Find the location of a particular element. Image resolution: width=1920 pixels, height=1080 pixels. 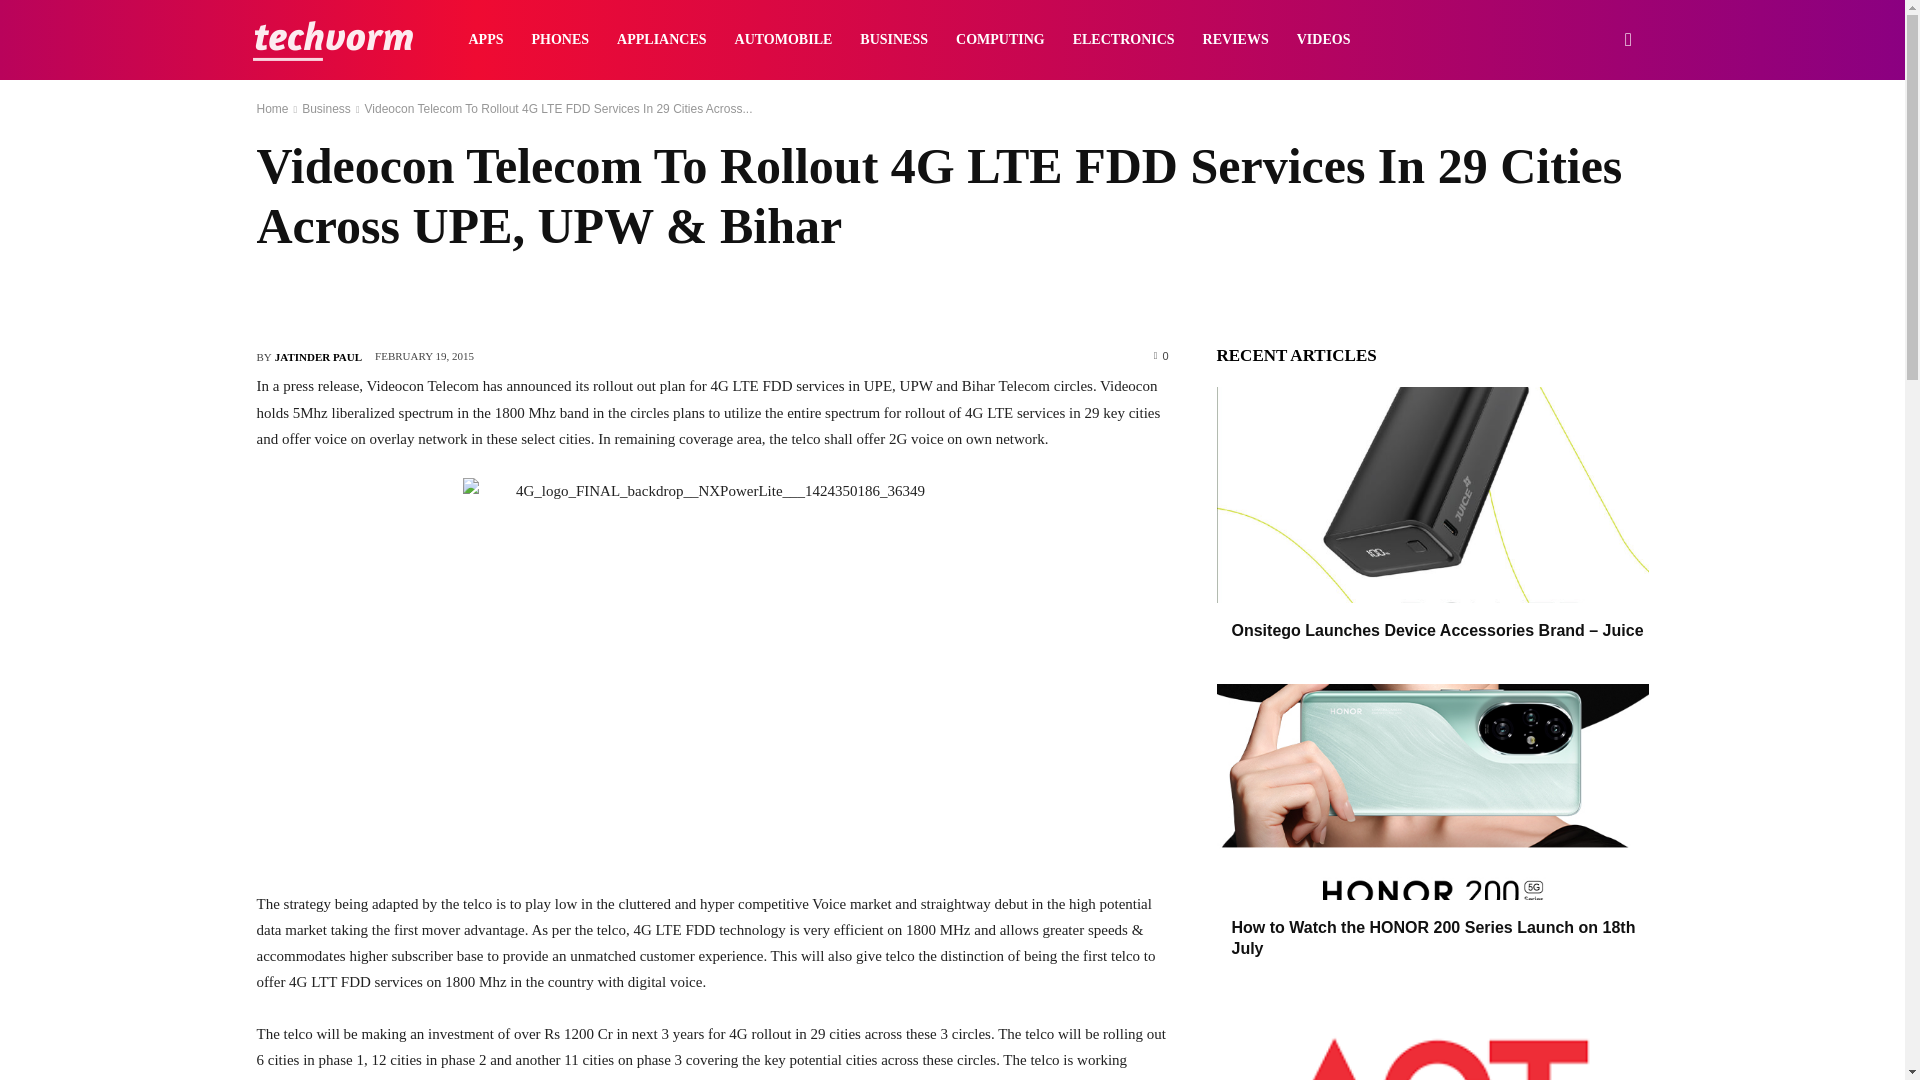

ELECTRONICS is located at coordinates (1124, 40).